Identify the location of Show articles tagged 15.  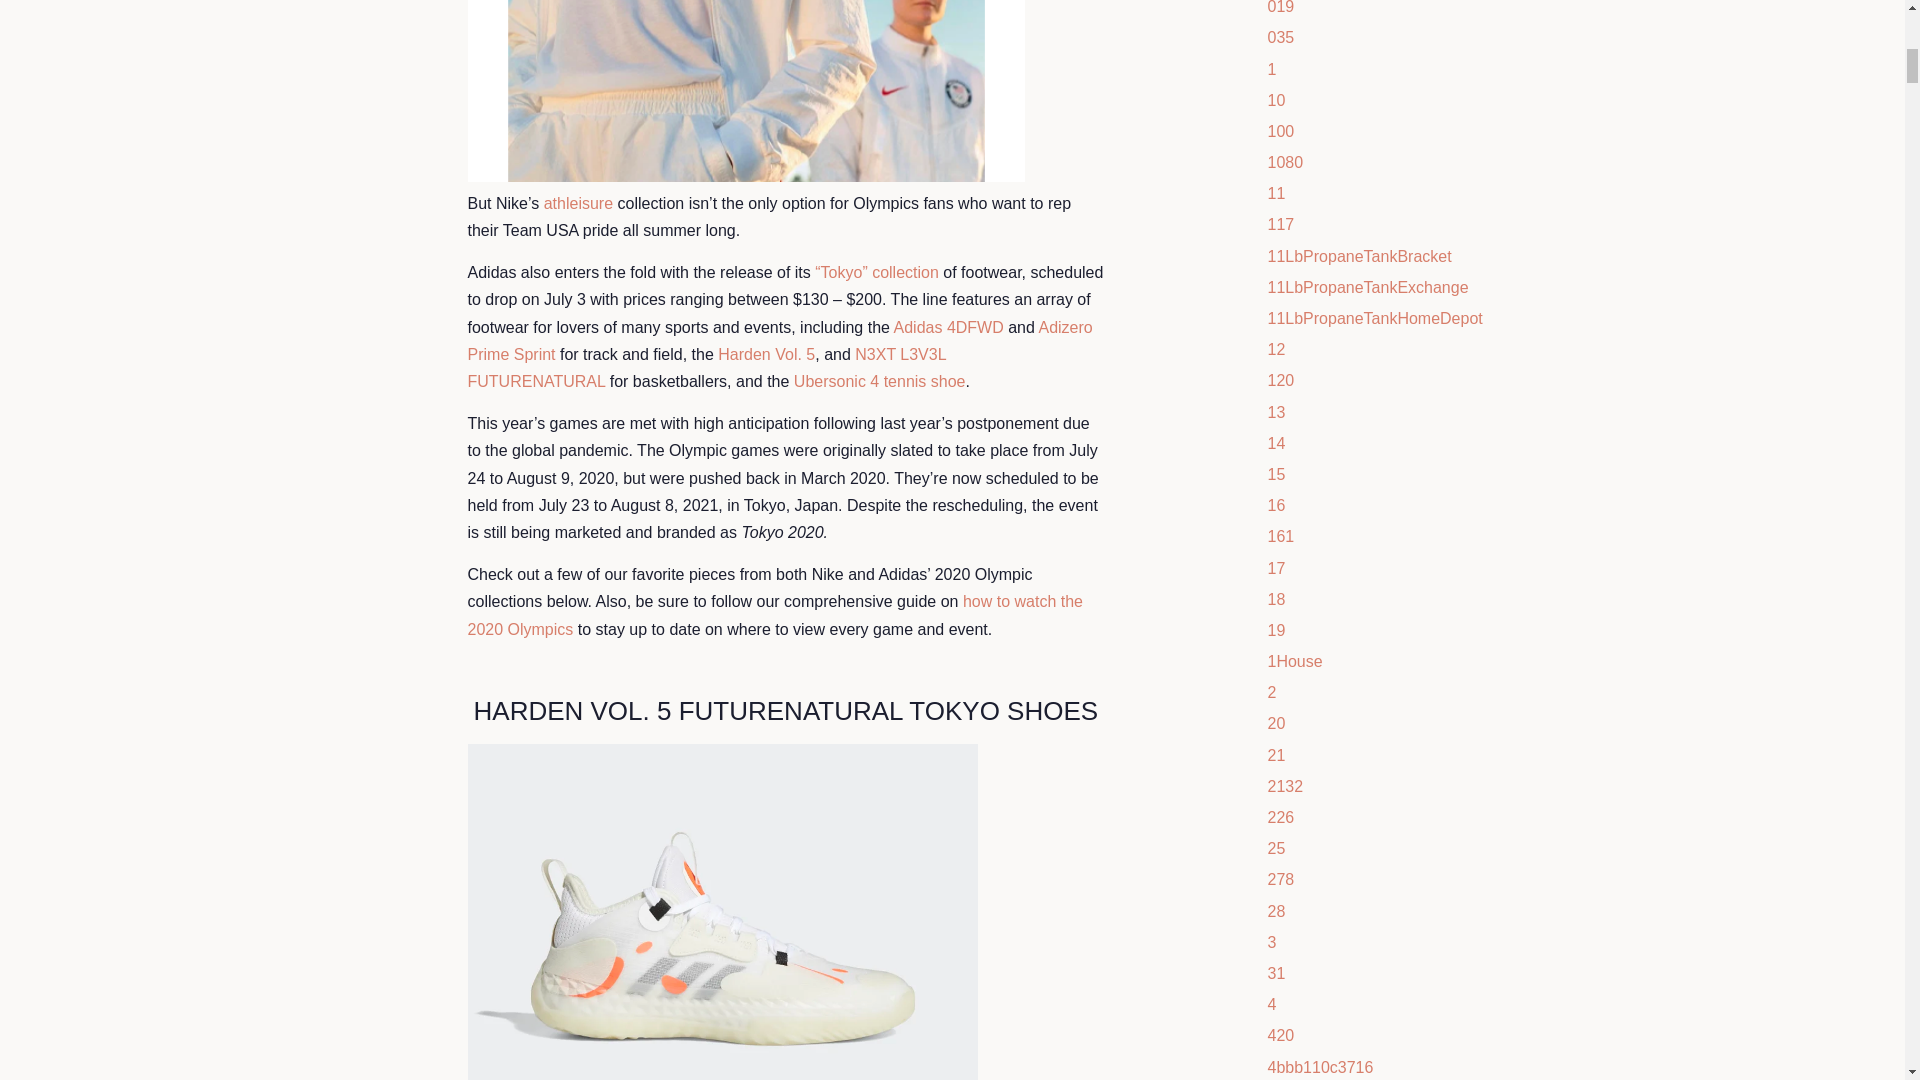
(1276, 474).